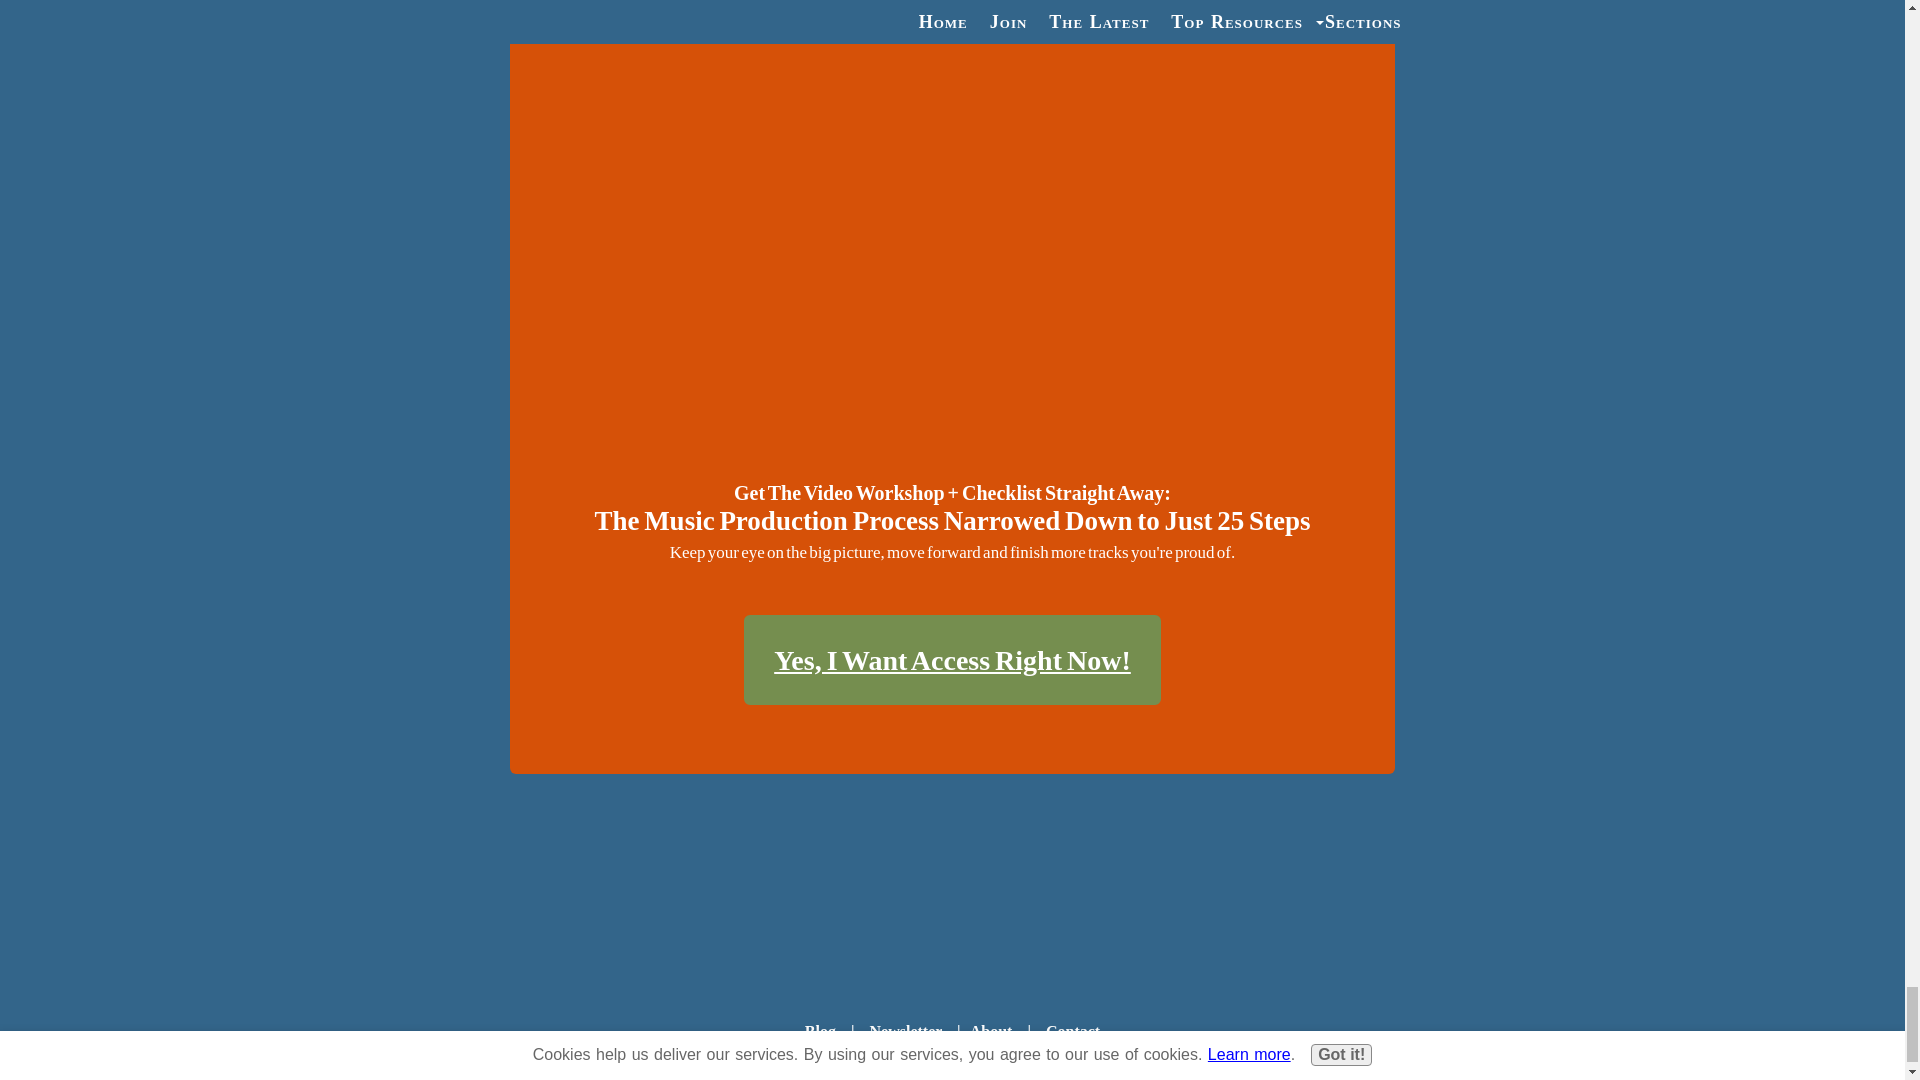 The image size is (1920, 1080). I want to click on Yes, I Want Access Right Now!, so click(952, 659).